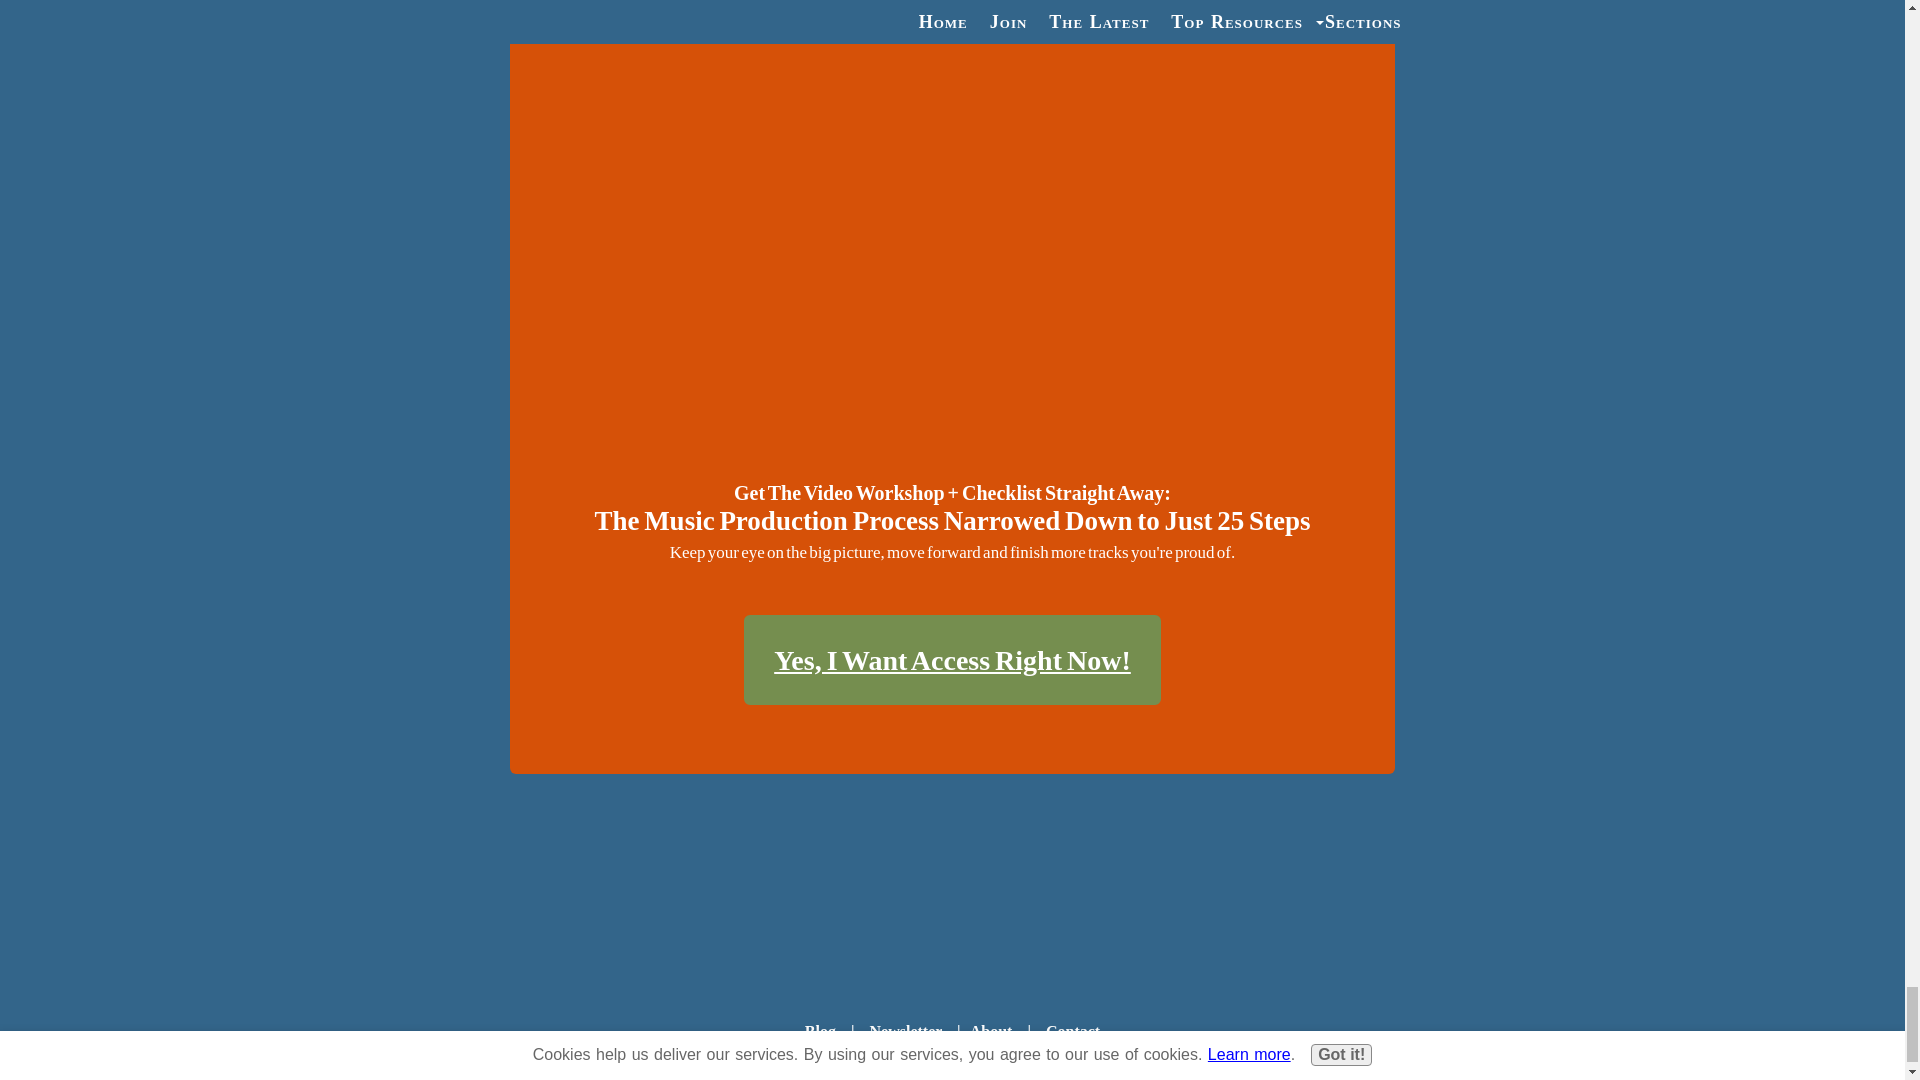 The image size is (1920, 1080). I want to click on Yes, I Want Access Right Now!, so click(952, 659).